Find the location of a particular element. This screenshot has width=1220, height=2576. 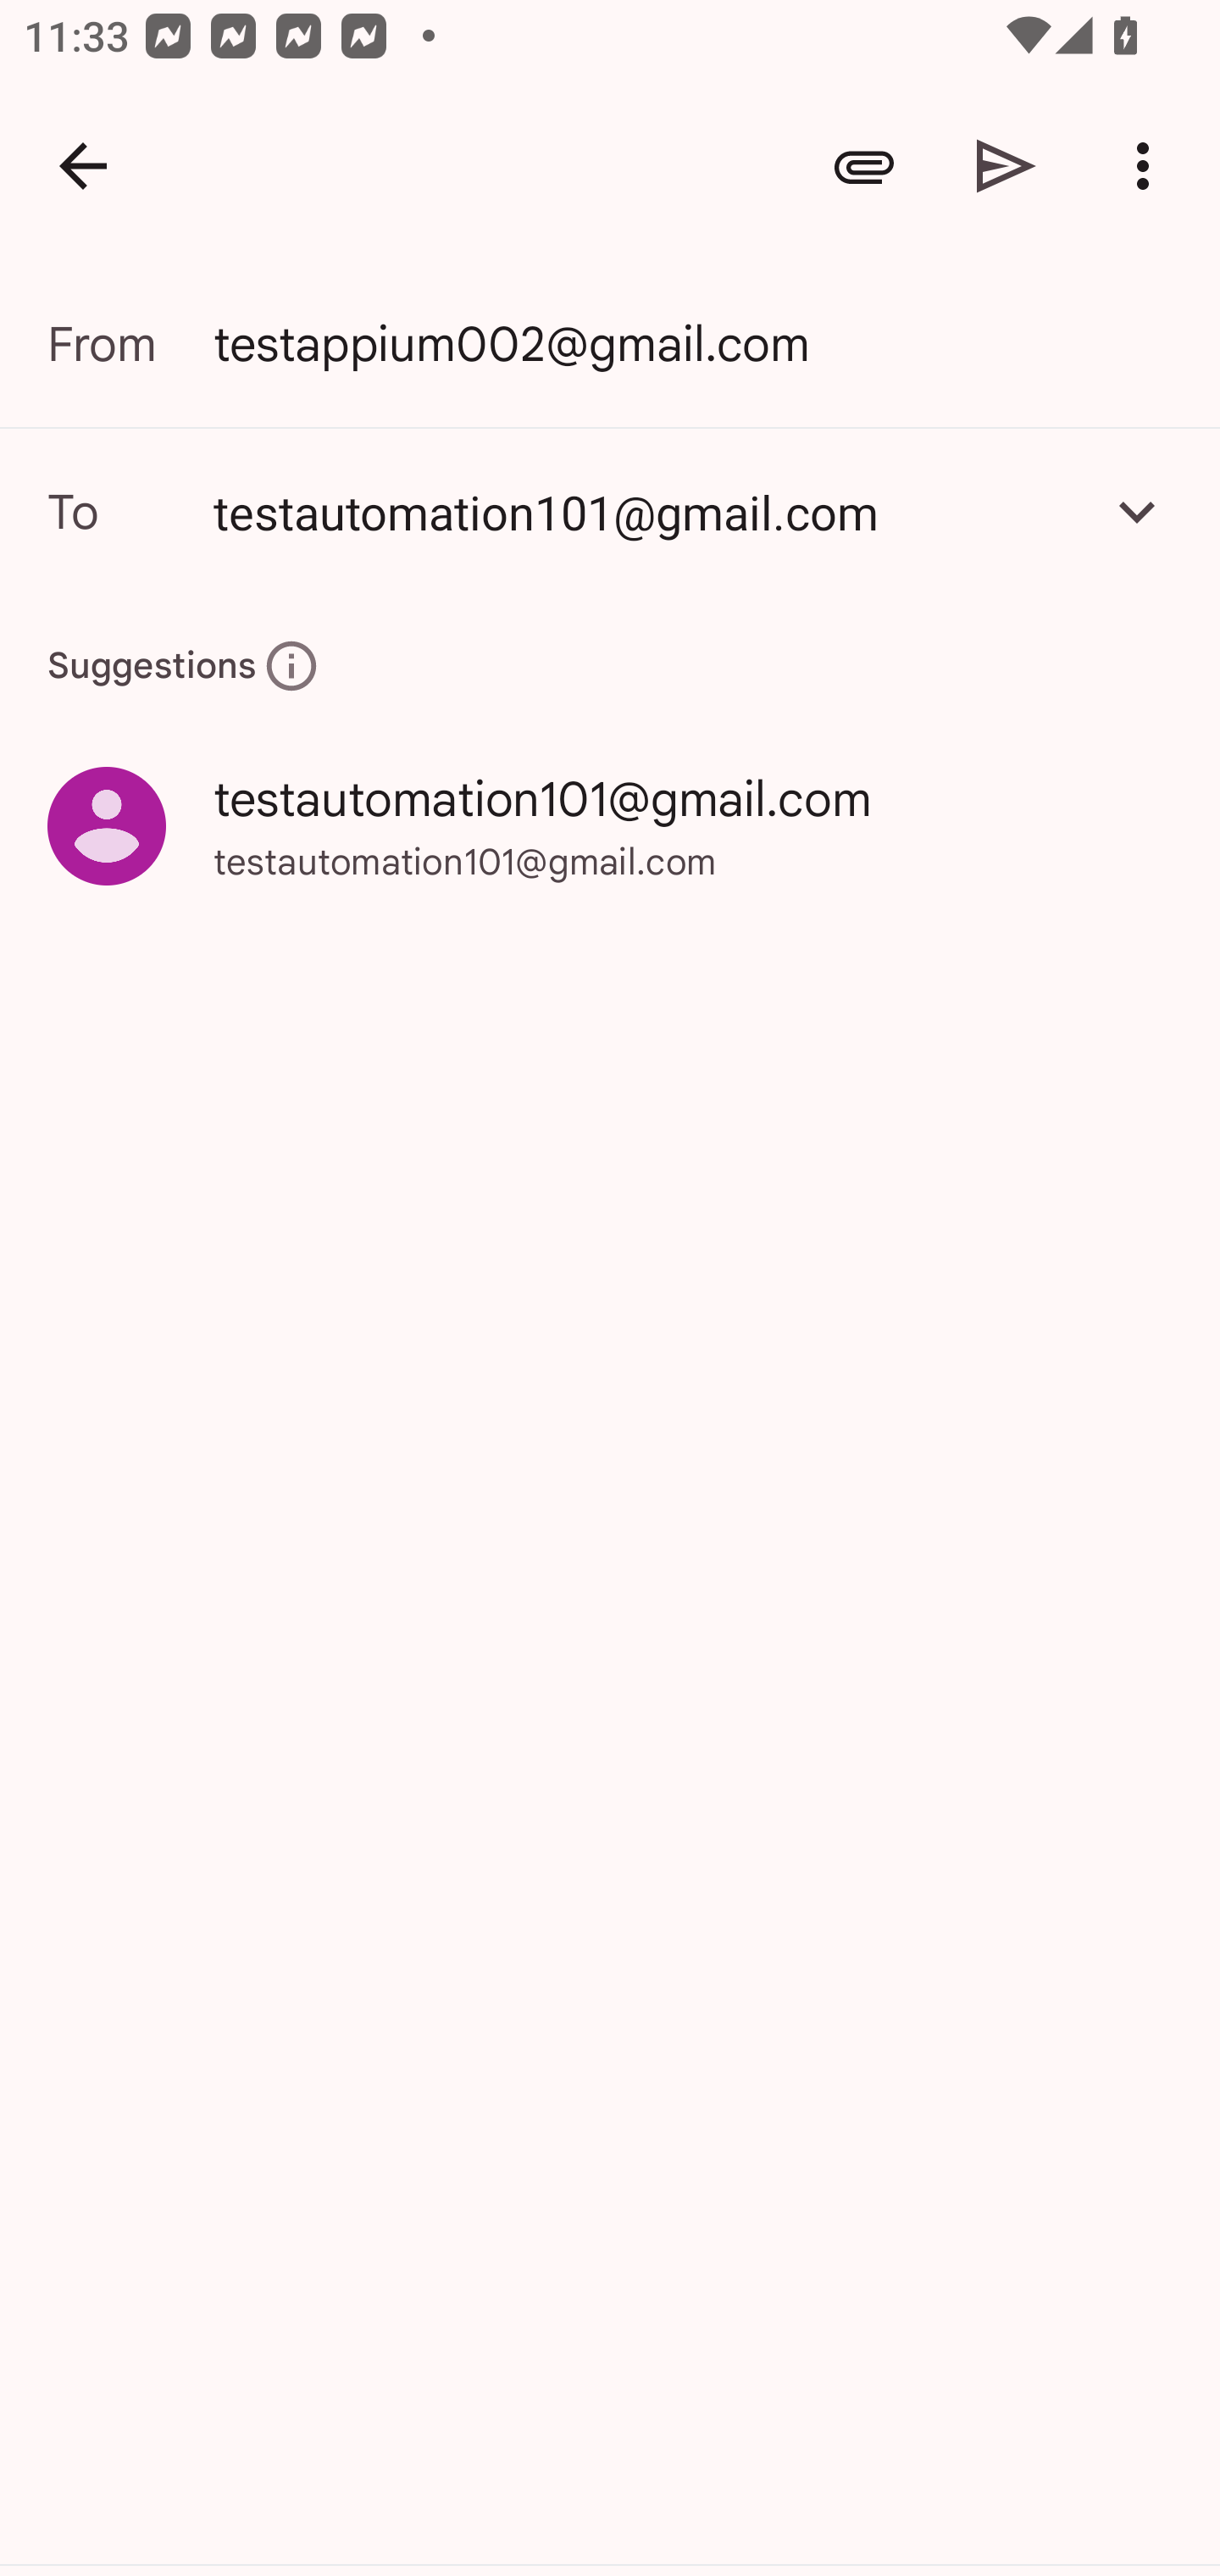

Attach file is located at coordinates (864, 166).